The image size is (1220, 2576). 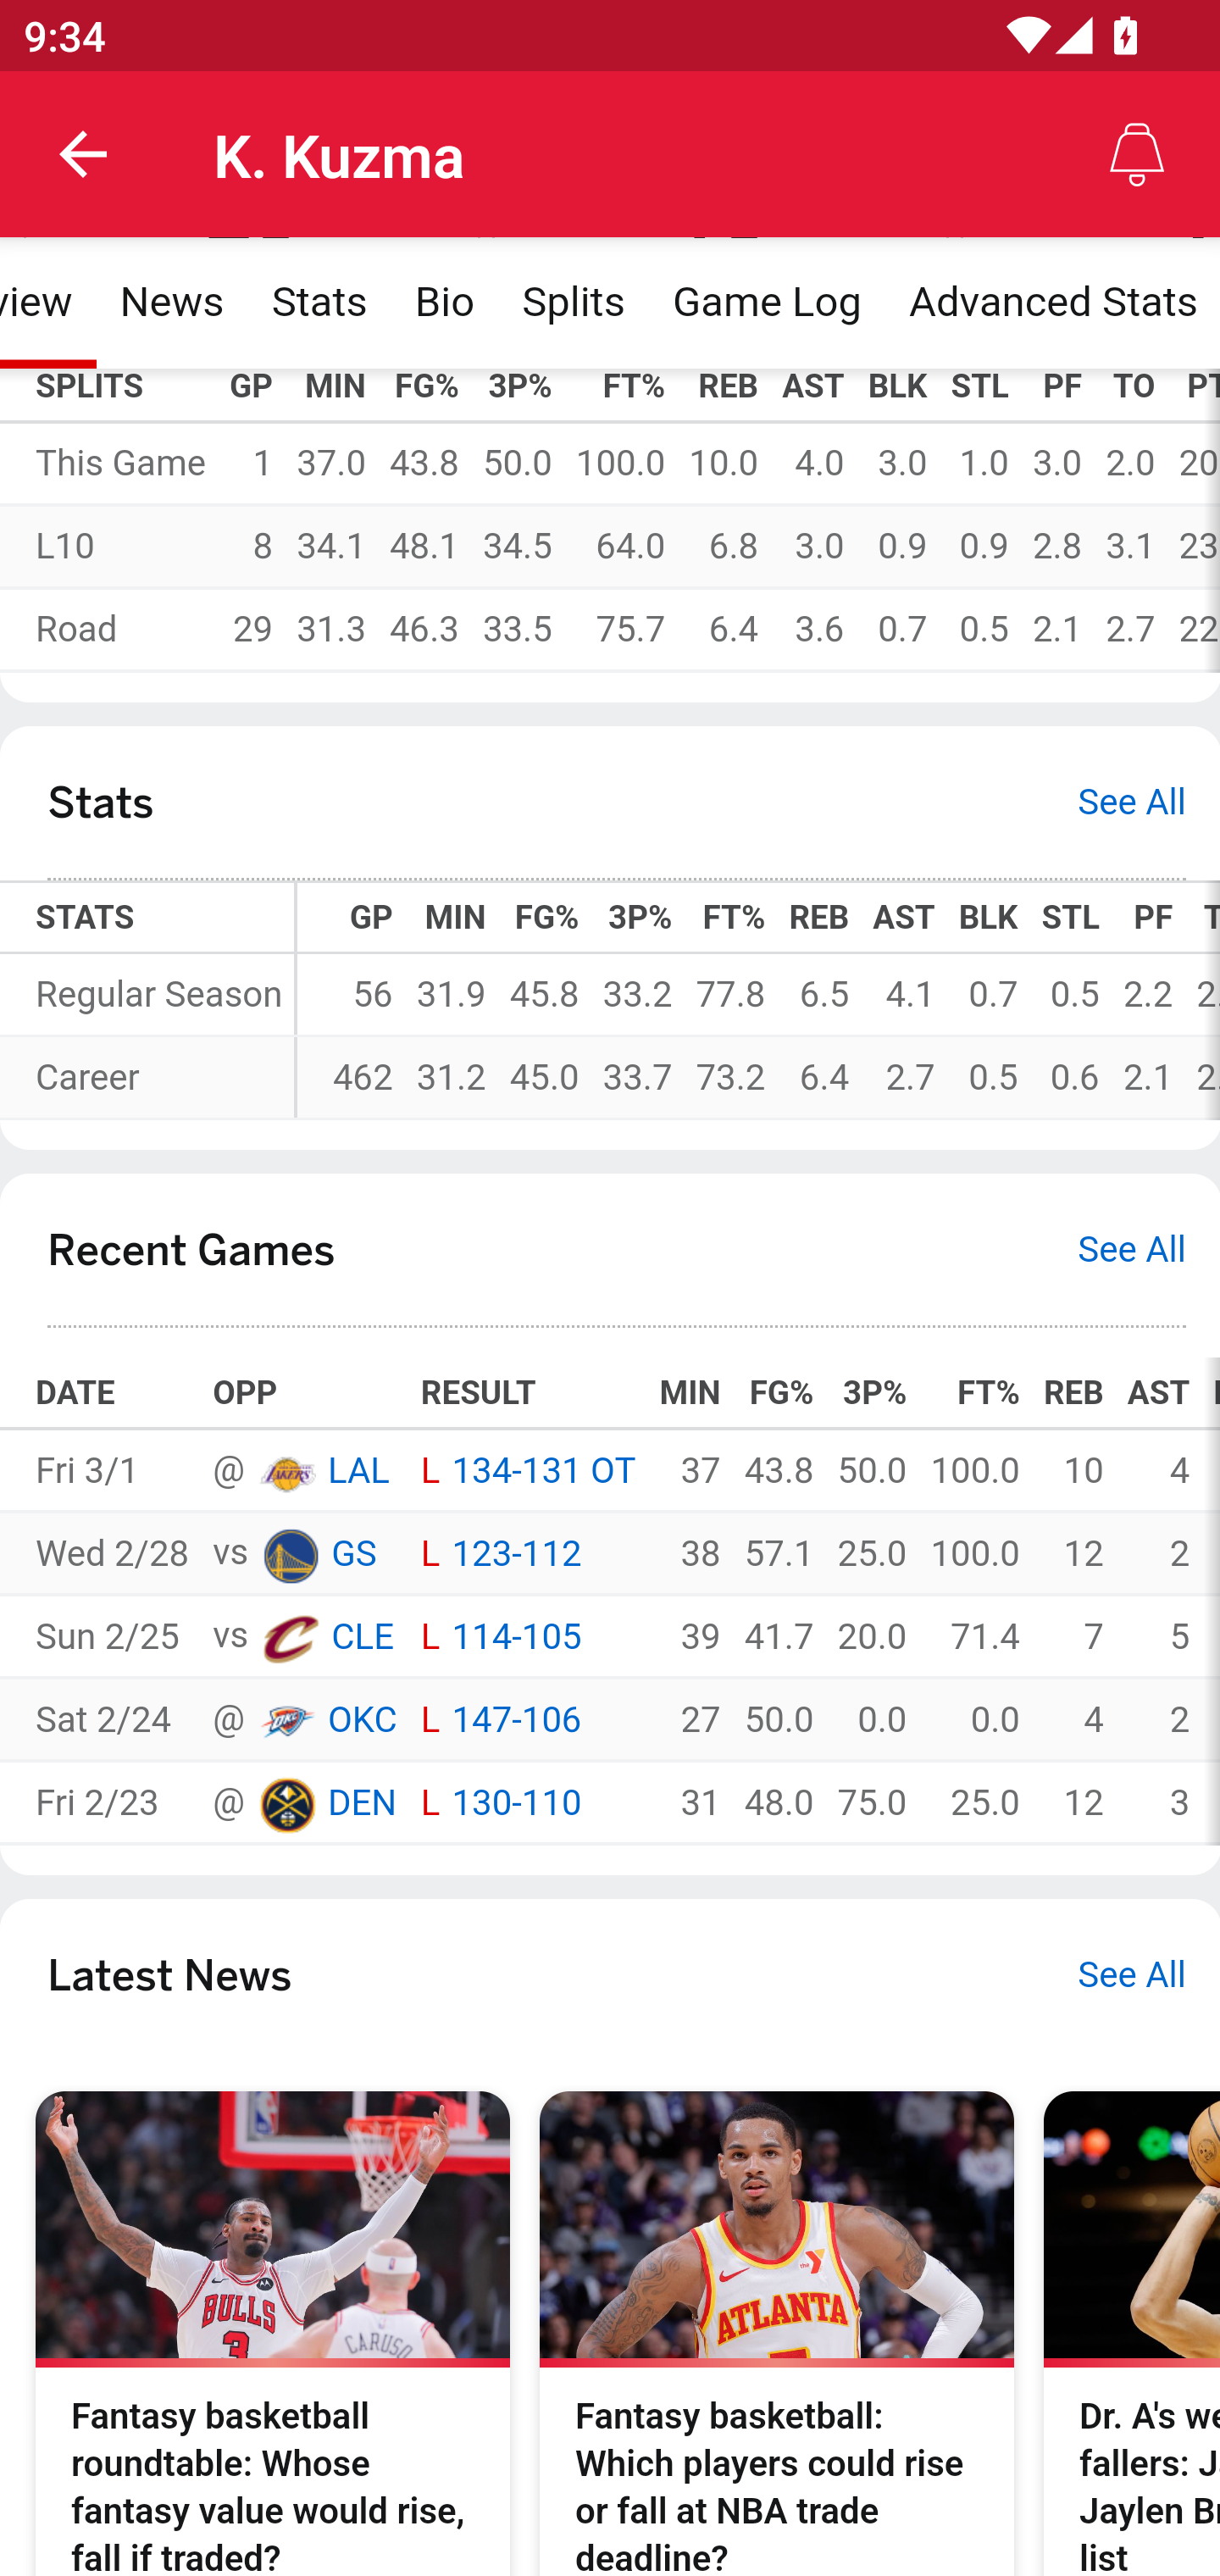 What do you see at coordinates (290, 1556) in the screenshot?
I see `GS` at bounding box center [290, 1556].